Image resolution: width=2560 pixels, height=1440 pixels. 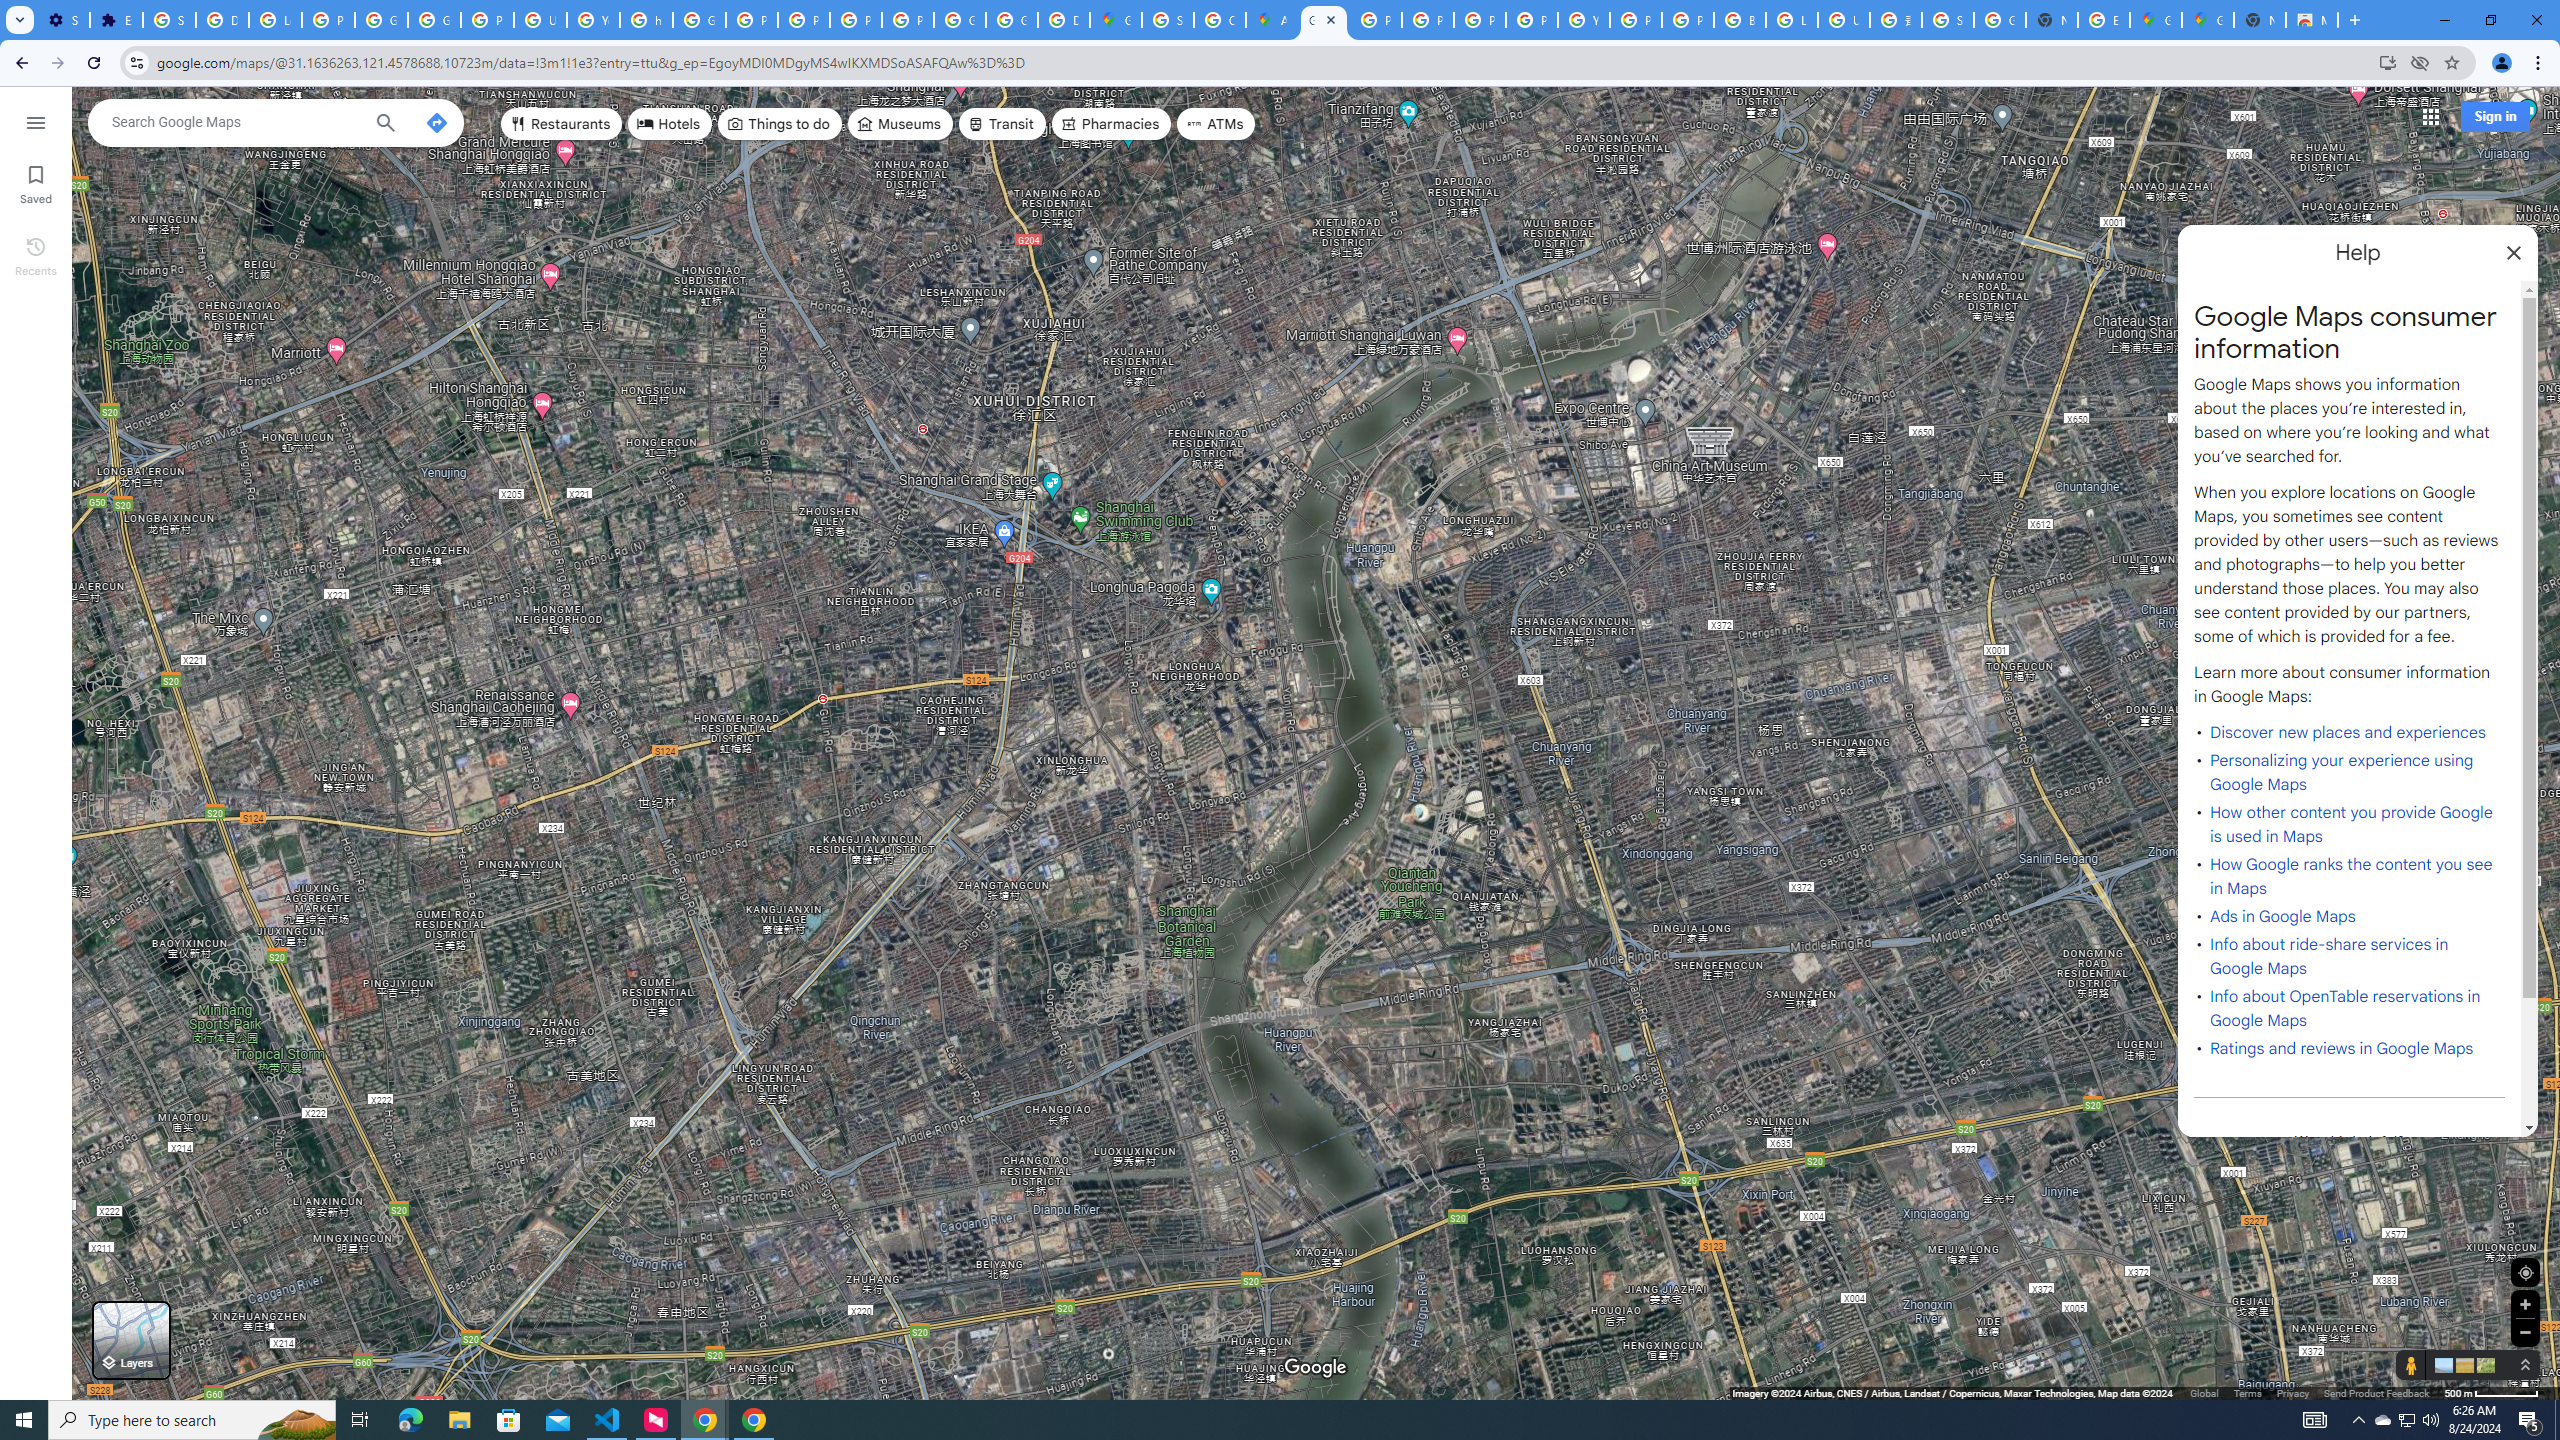 I want to click on How other content you provide Google is used in Maps, so click(x=2351, y=824).